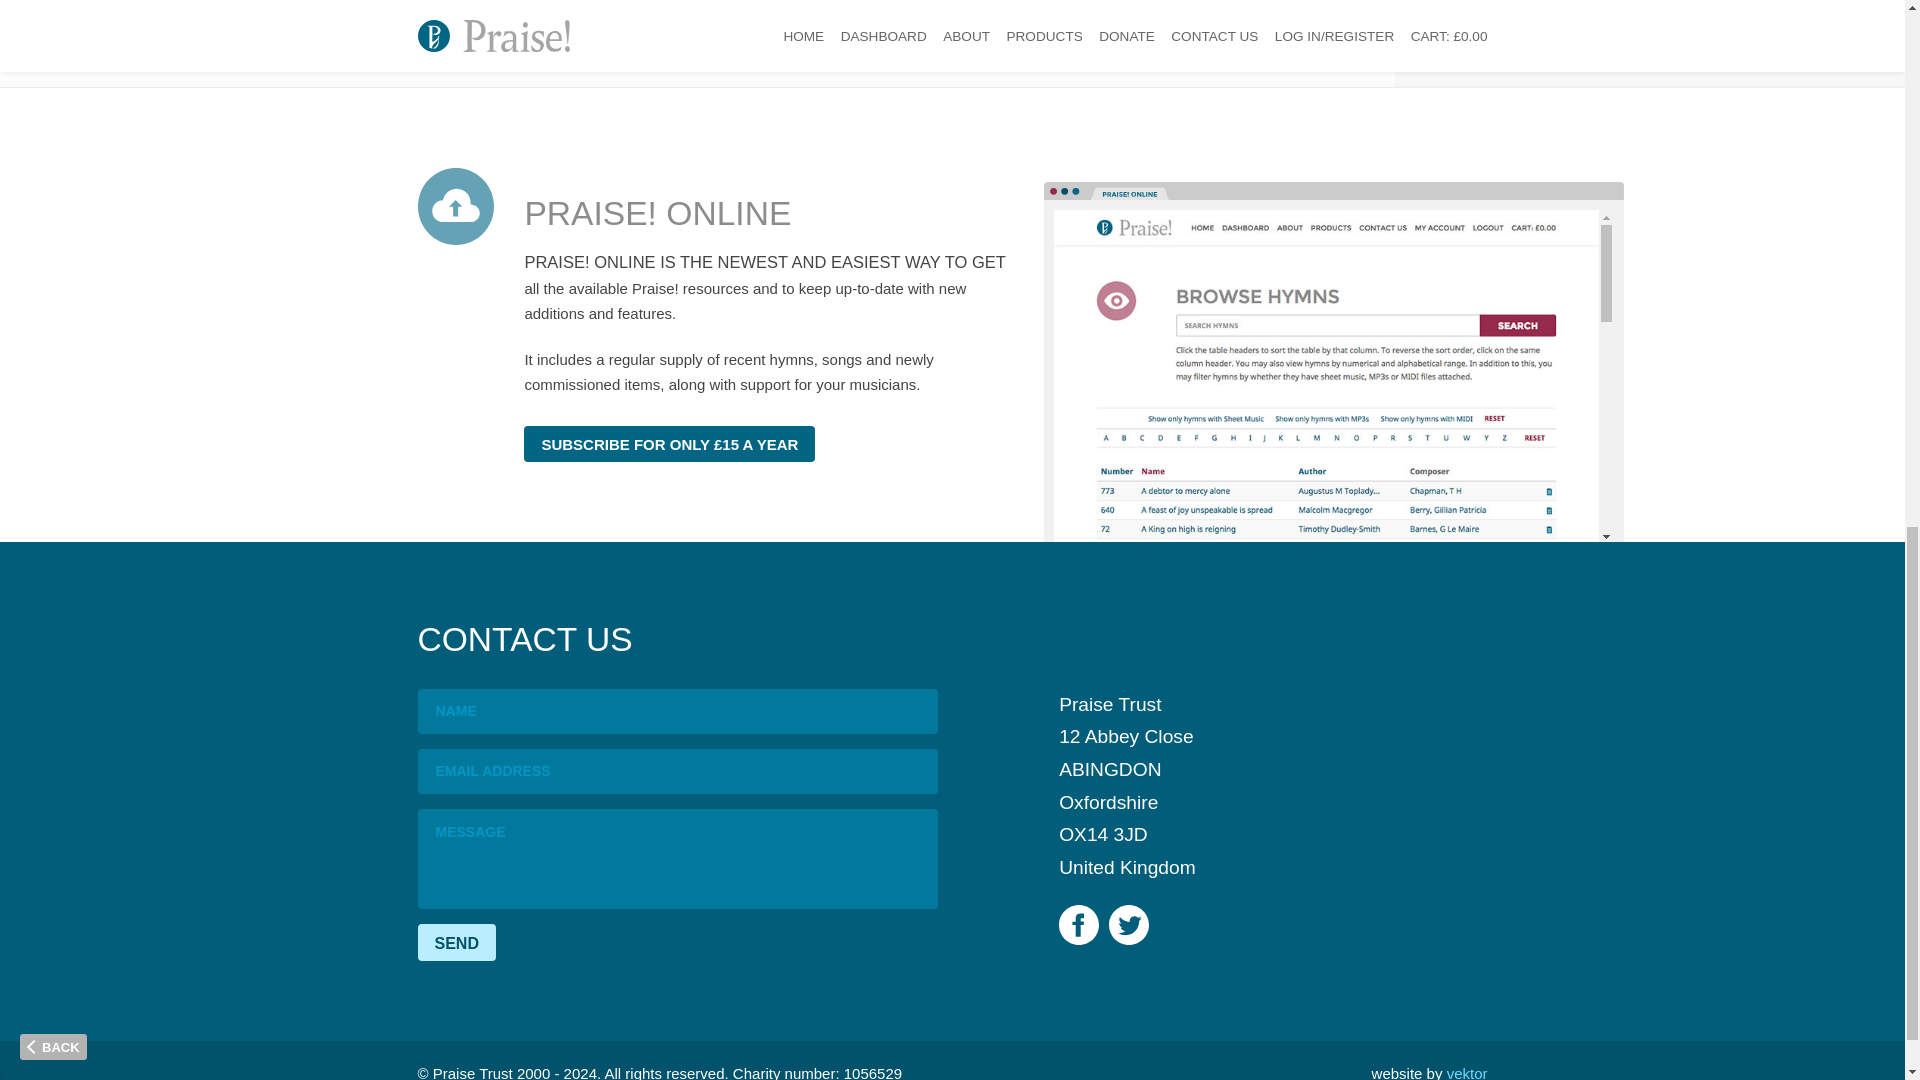  Describe the element at coordinates (456, 942) in the screenshot. I see `Send` at that location.